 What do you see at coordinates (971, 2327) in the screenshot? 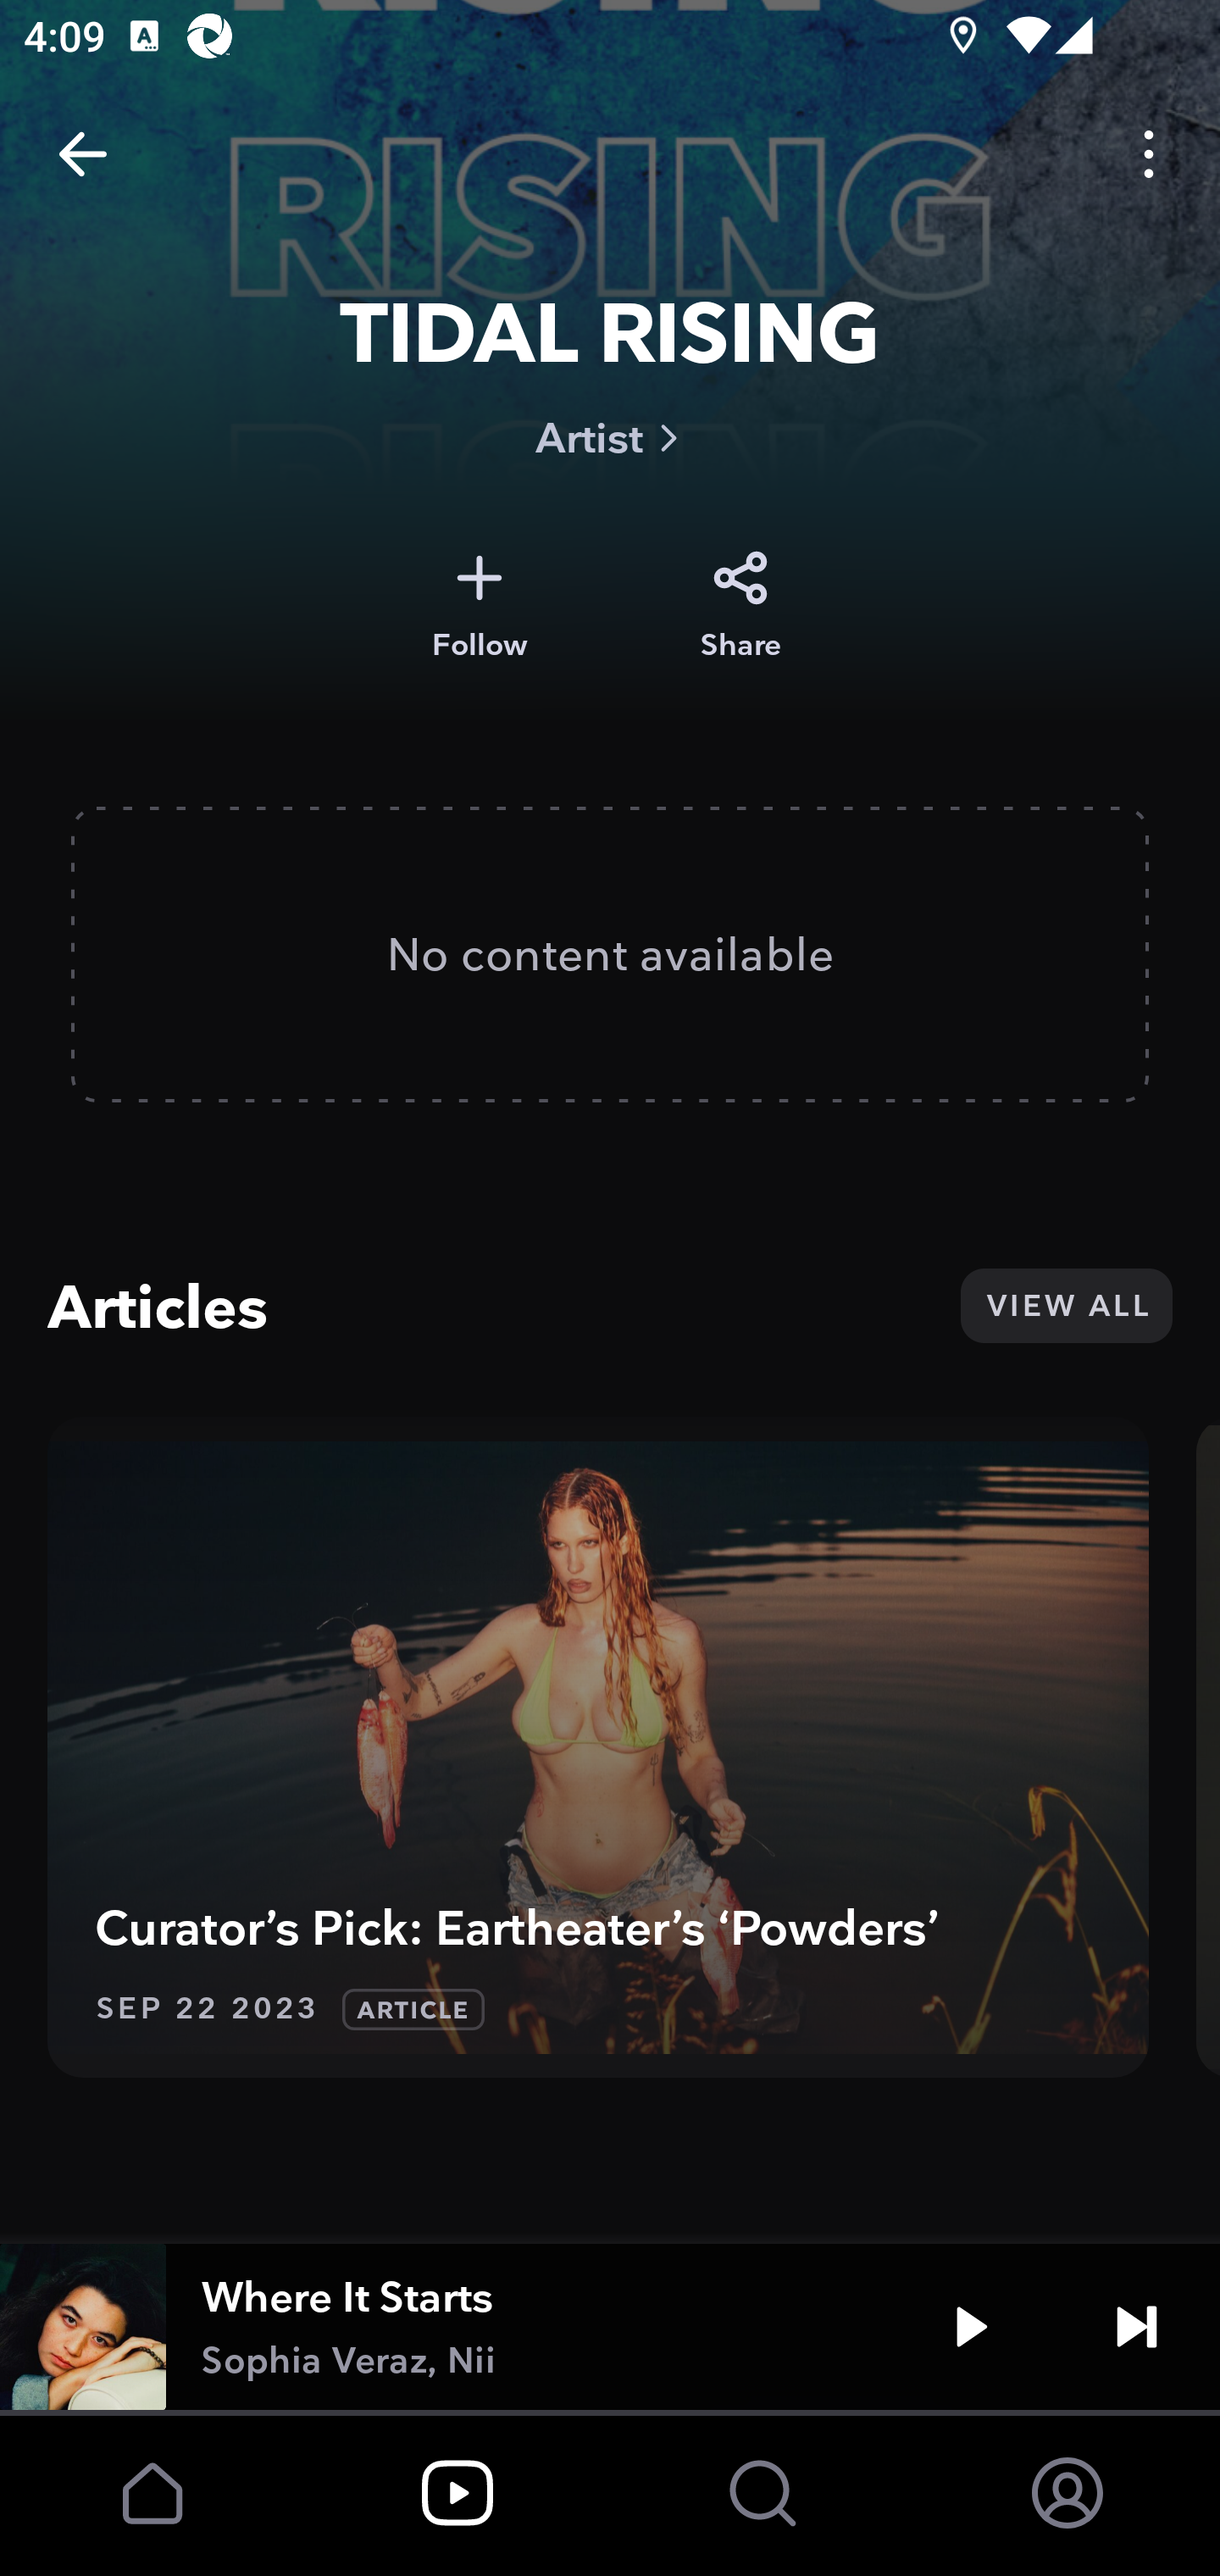
I see `Play` at bounding box center [971, 2327].